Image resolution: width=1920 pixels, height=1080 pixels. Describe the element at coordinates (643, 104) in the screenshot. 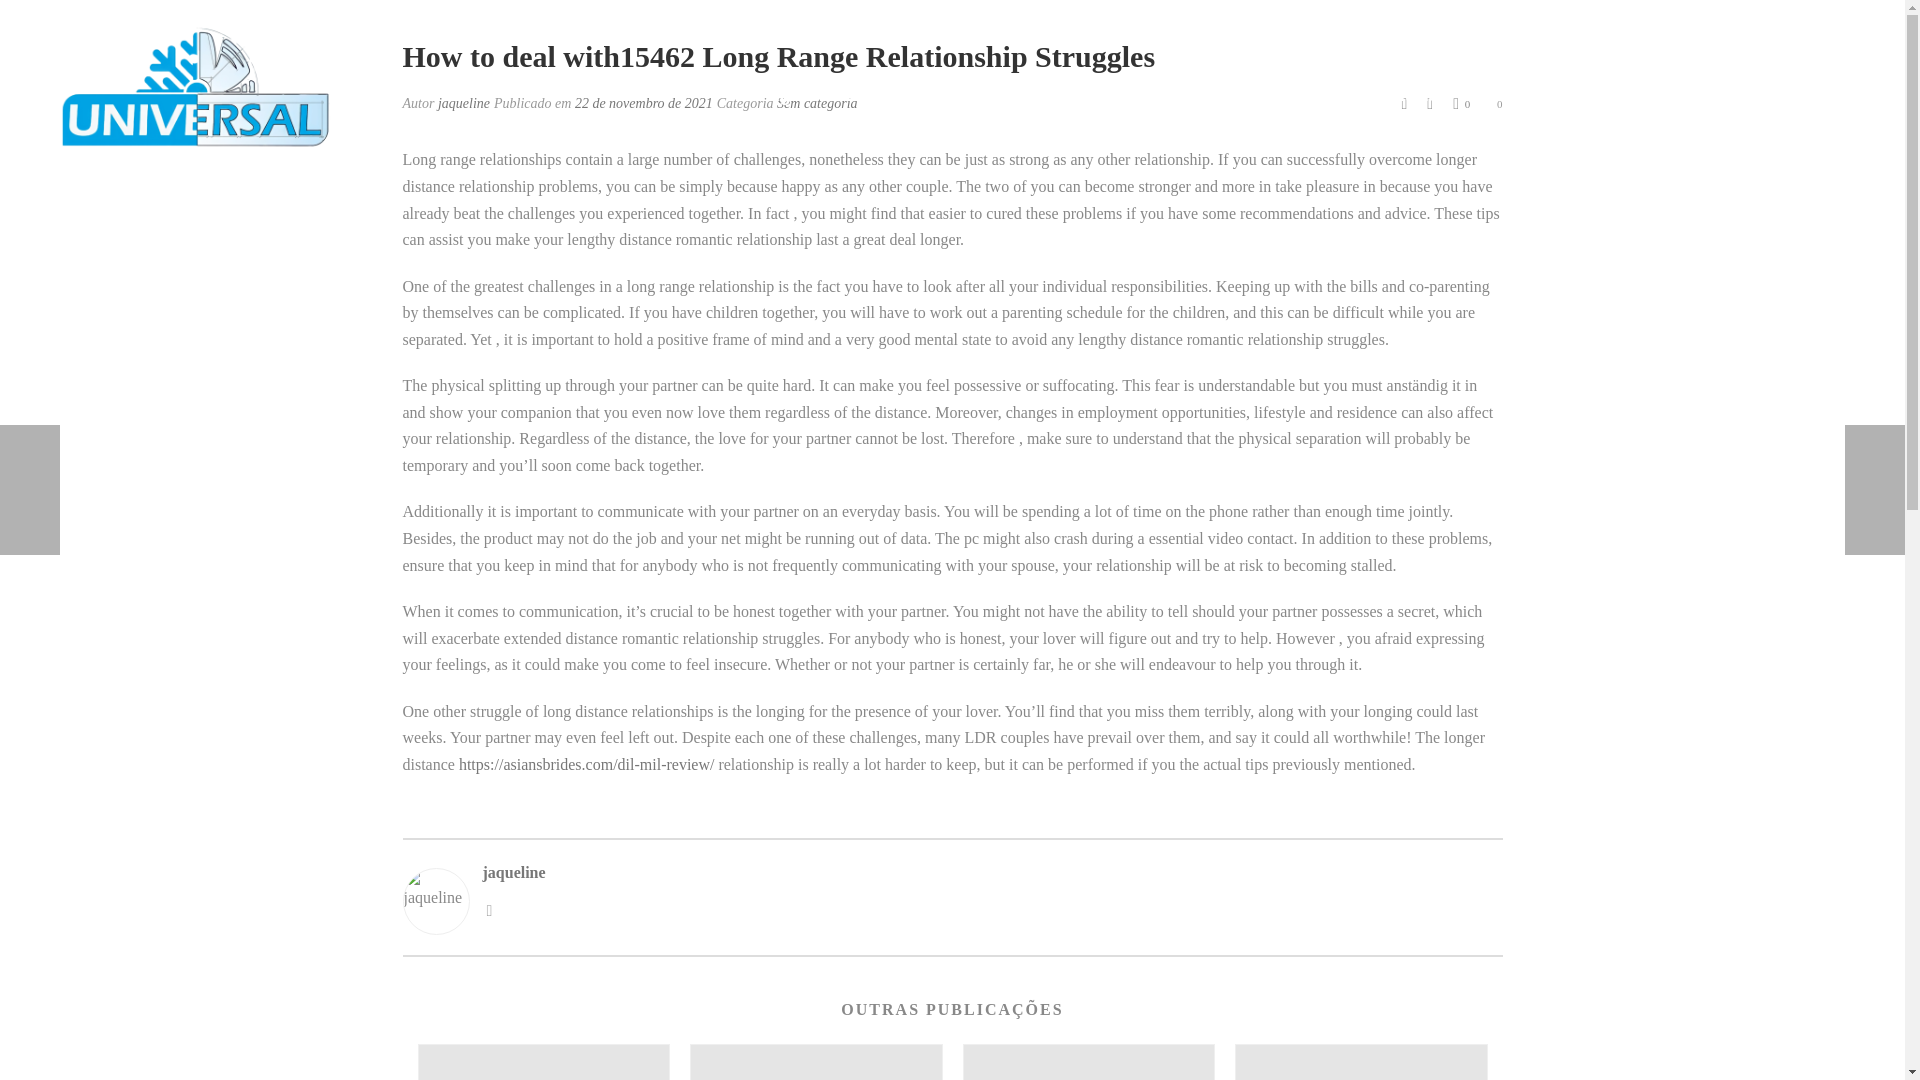

I see `22 de novembro de 2021` at that location.